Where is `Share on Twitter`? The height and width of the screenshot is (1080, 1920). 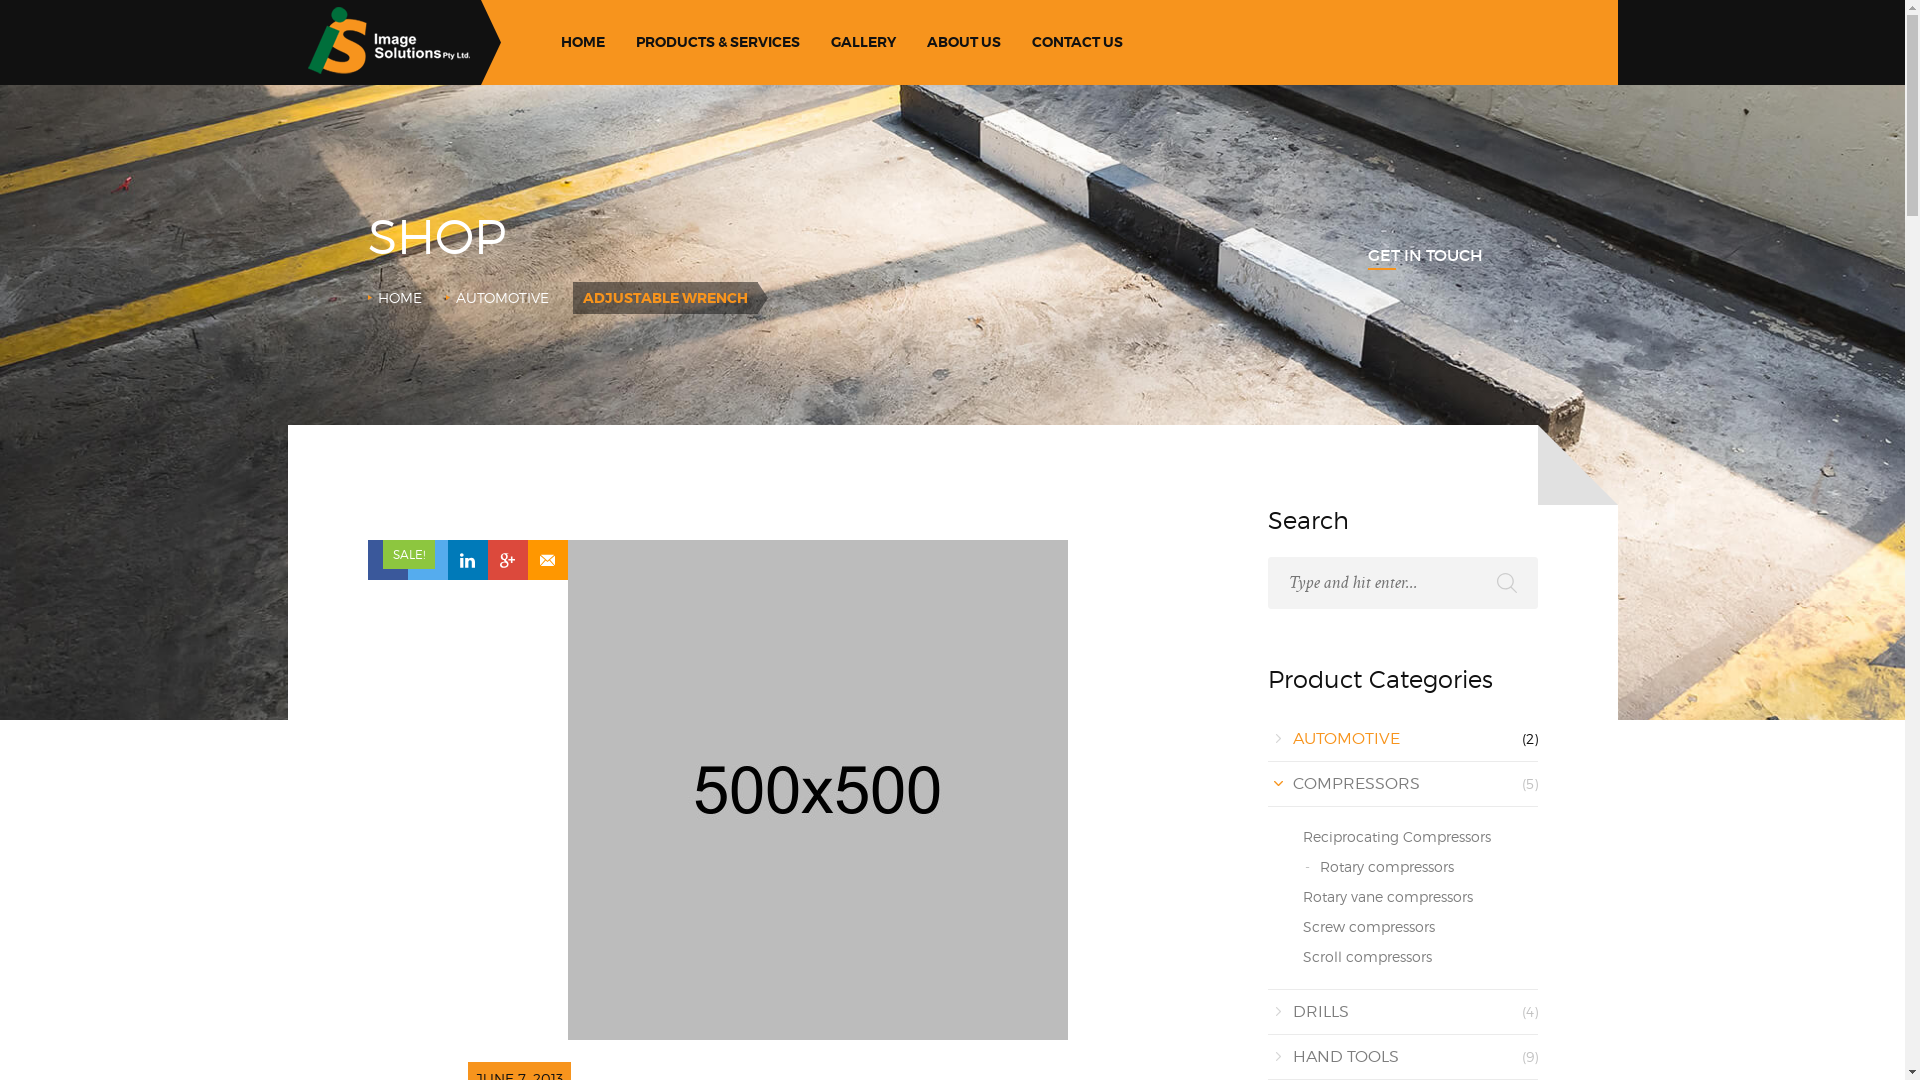 Share on Twitter is located at coordinates (428, 560).